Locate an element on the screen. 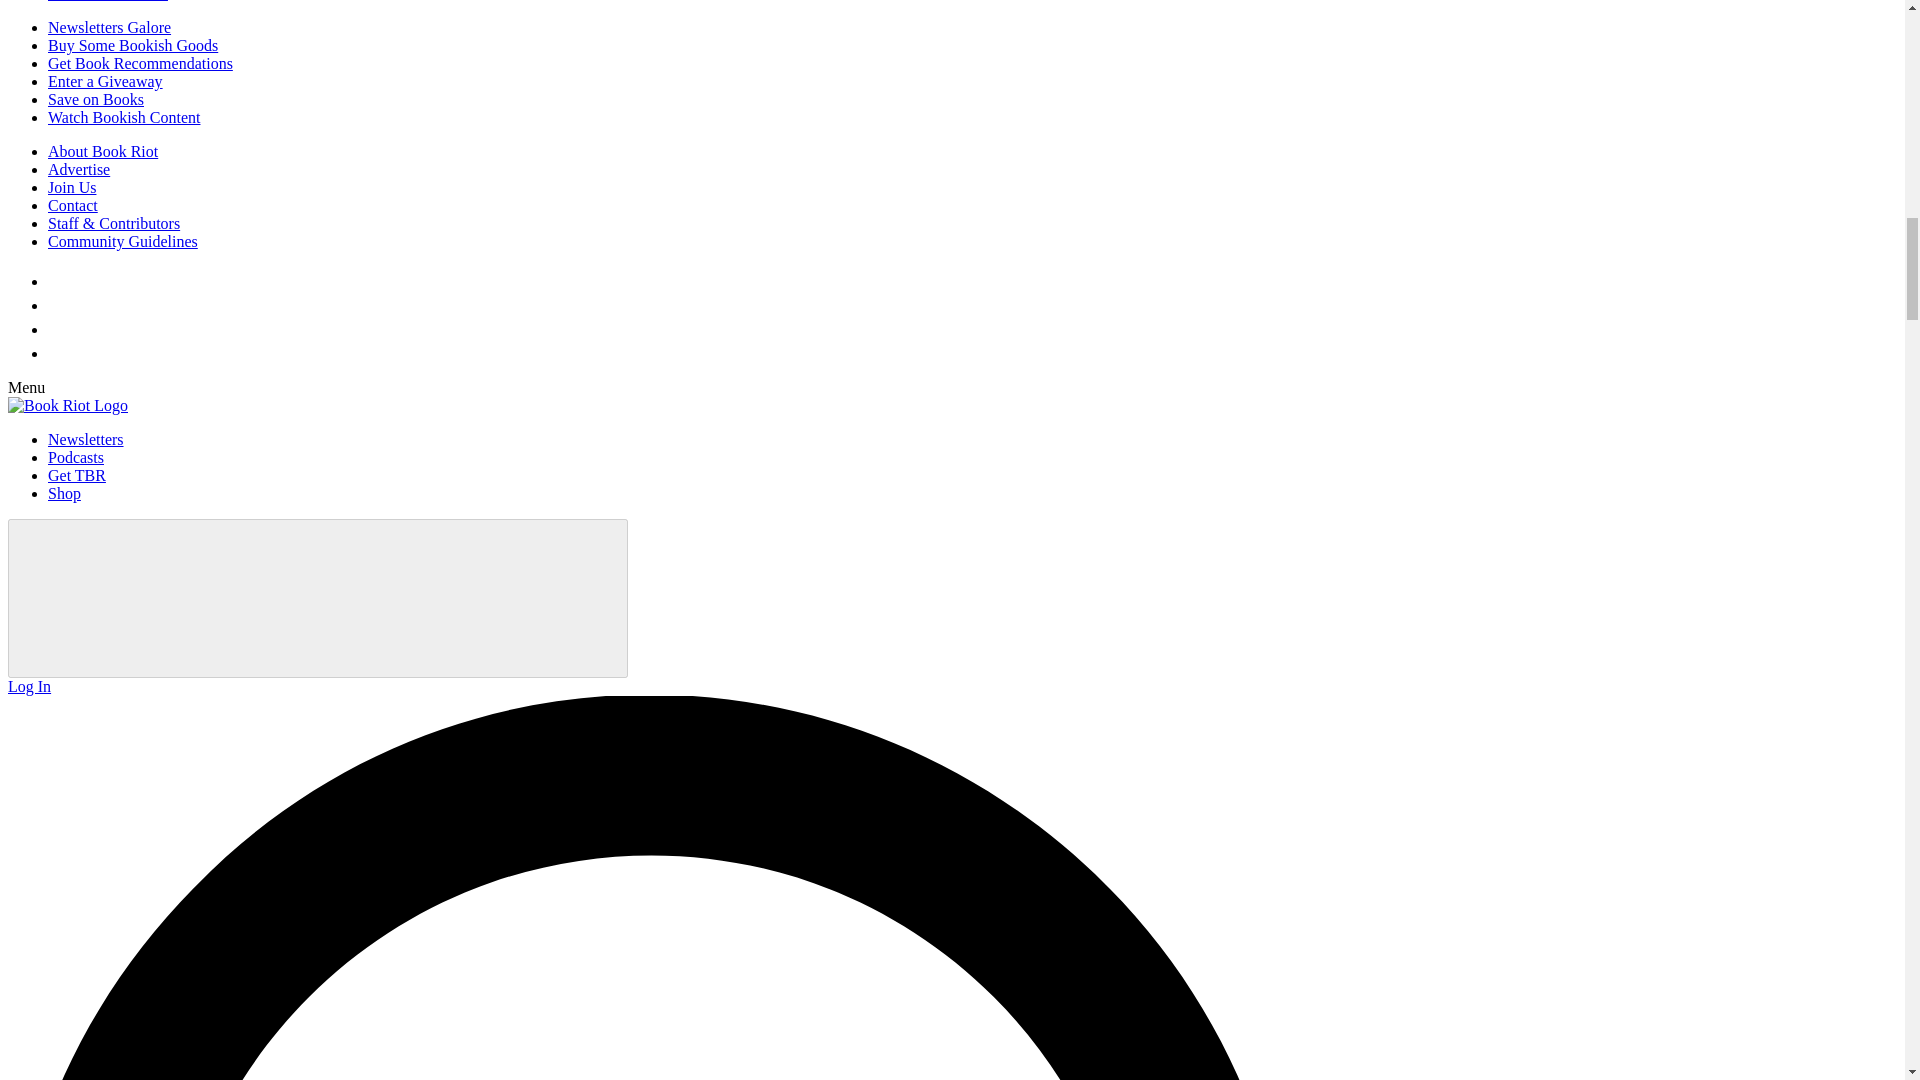 The height and width of the screenshot is (1080, 1920). Watch Bookish Content is located at coordinates (124, 118).